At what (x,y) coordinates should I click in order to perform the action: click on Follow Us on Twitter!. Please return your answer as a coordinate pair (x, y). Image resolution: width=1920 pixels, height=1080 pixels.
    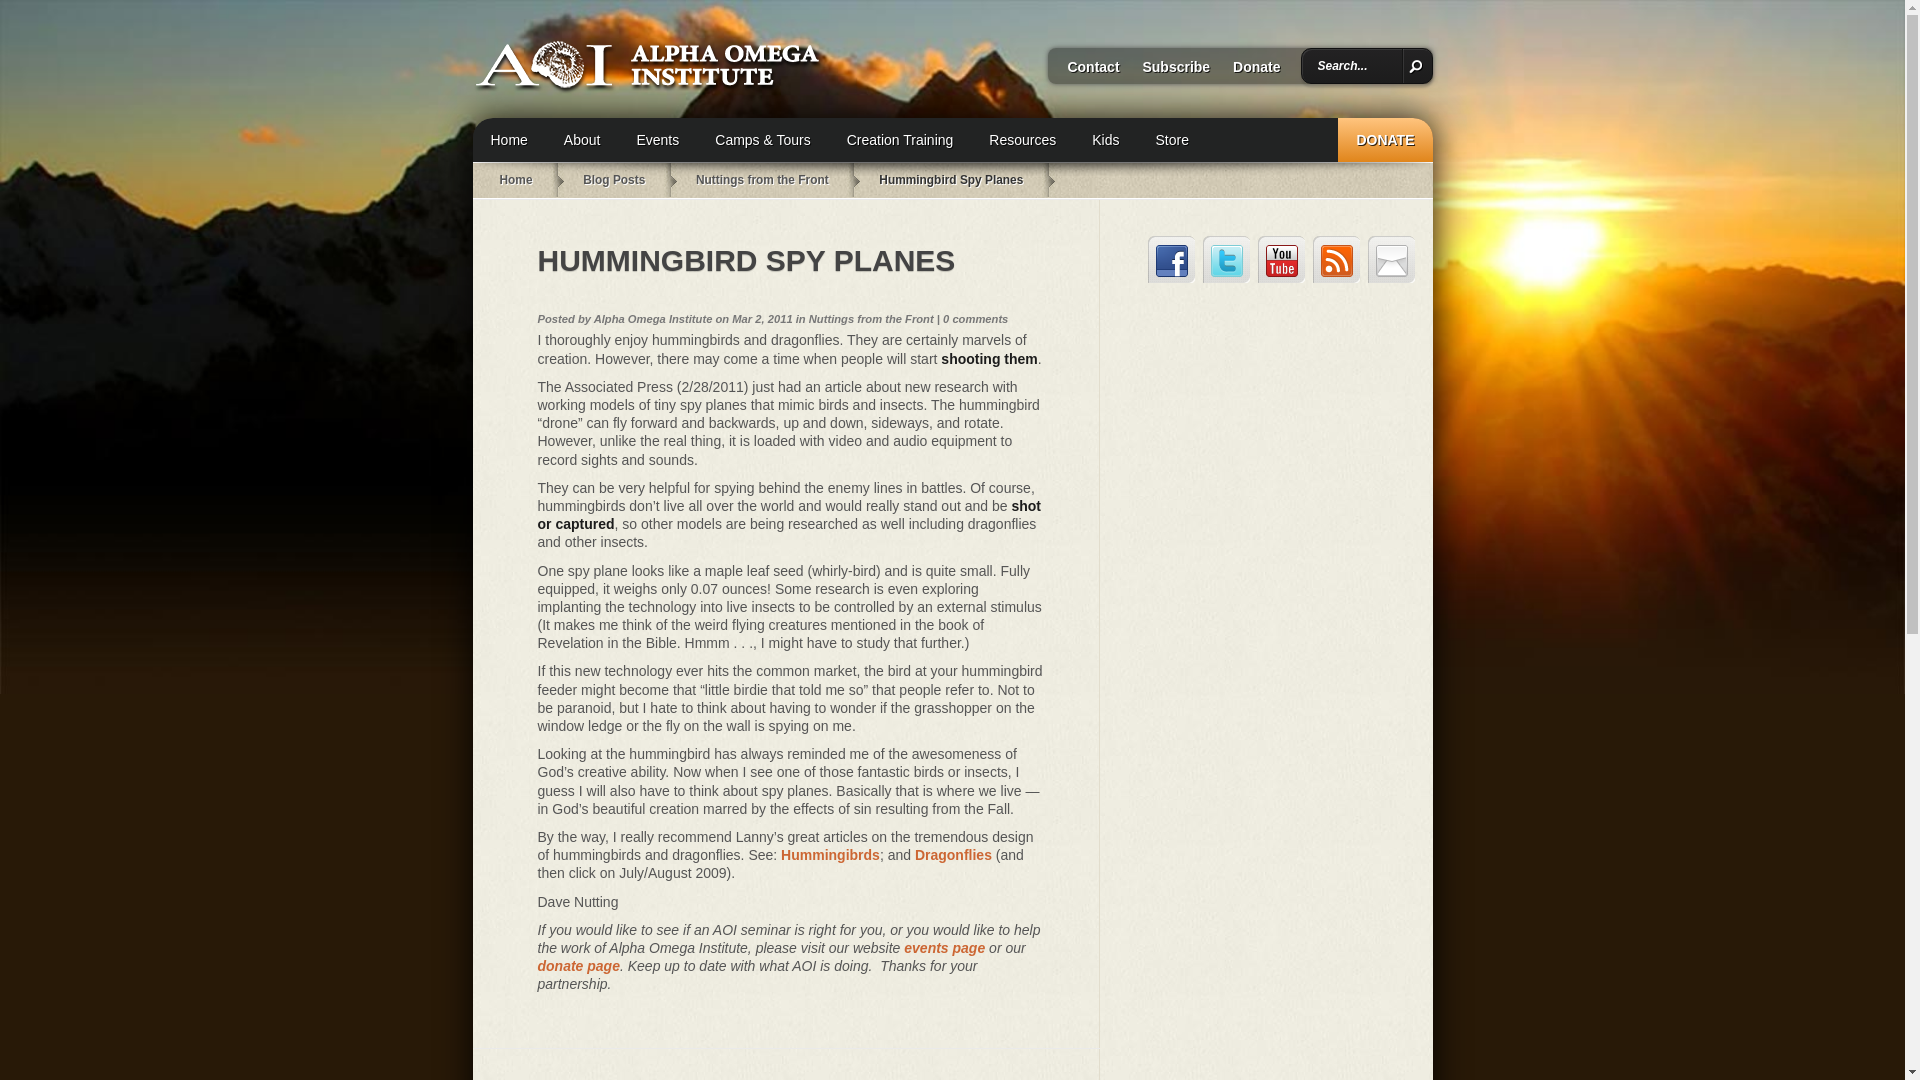
    Looking at the image, I should click on (1226, 259).